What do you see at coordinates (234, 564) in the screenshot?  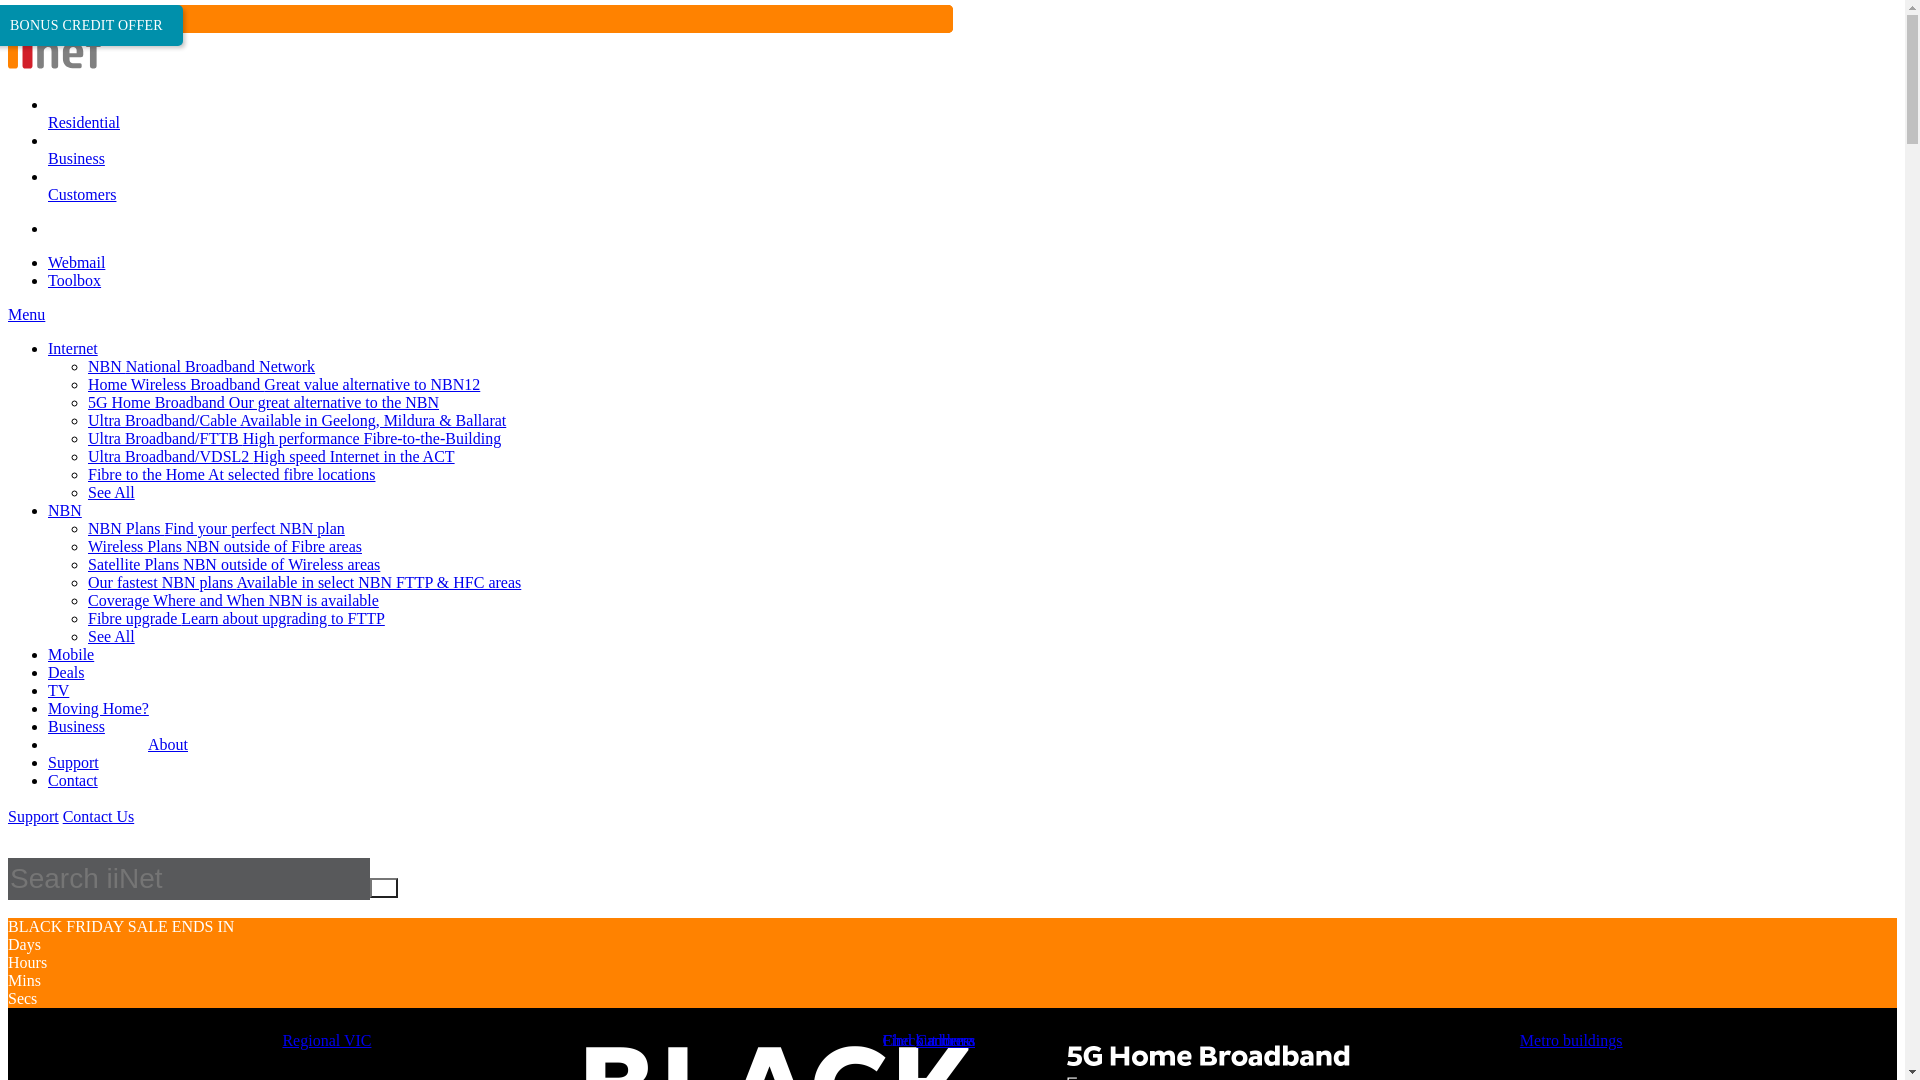 I see `Satellite Plans NBN outside of Wireless areas` at bounding box center [234, 564].